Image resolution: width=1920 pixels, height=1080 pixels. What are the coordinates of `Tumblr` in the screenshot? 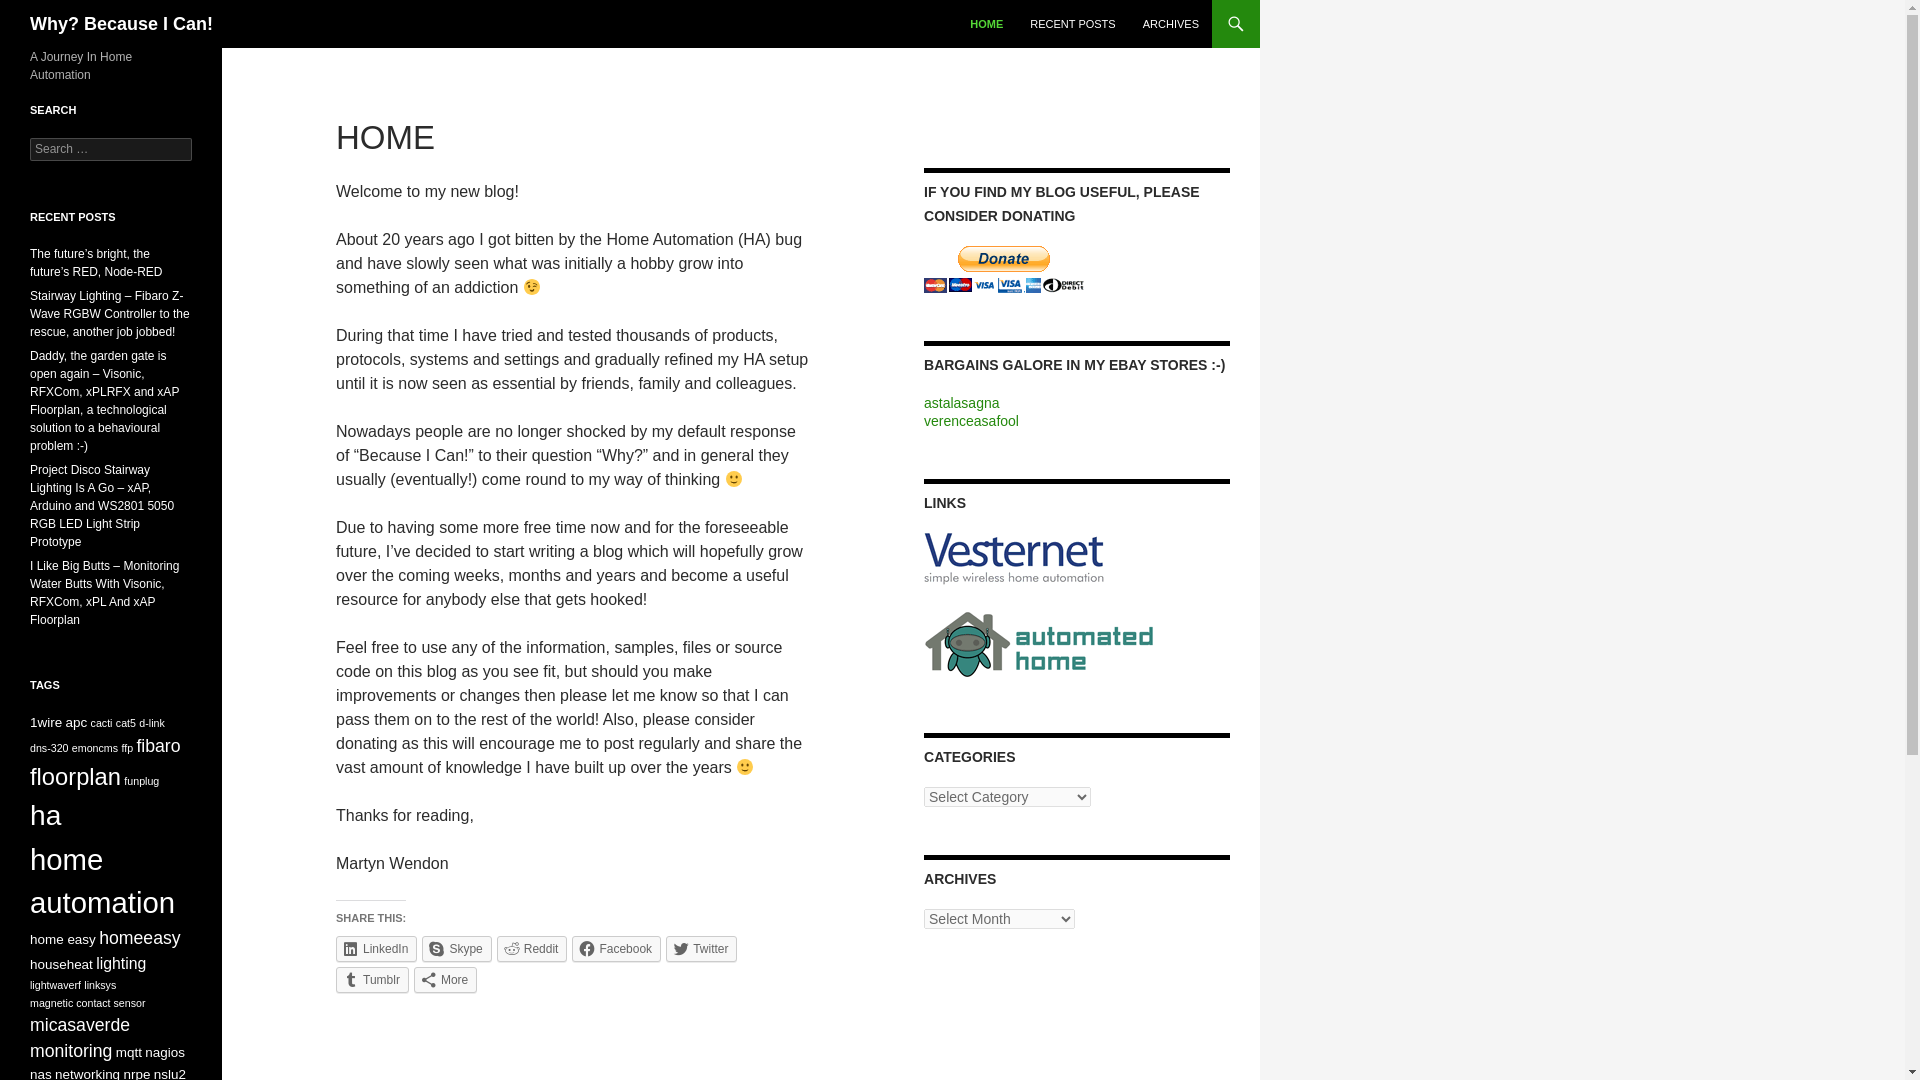 It's located at (372, 979).